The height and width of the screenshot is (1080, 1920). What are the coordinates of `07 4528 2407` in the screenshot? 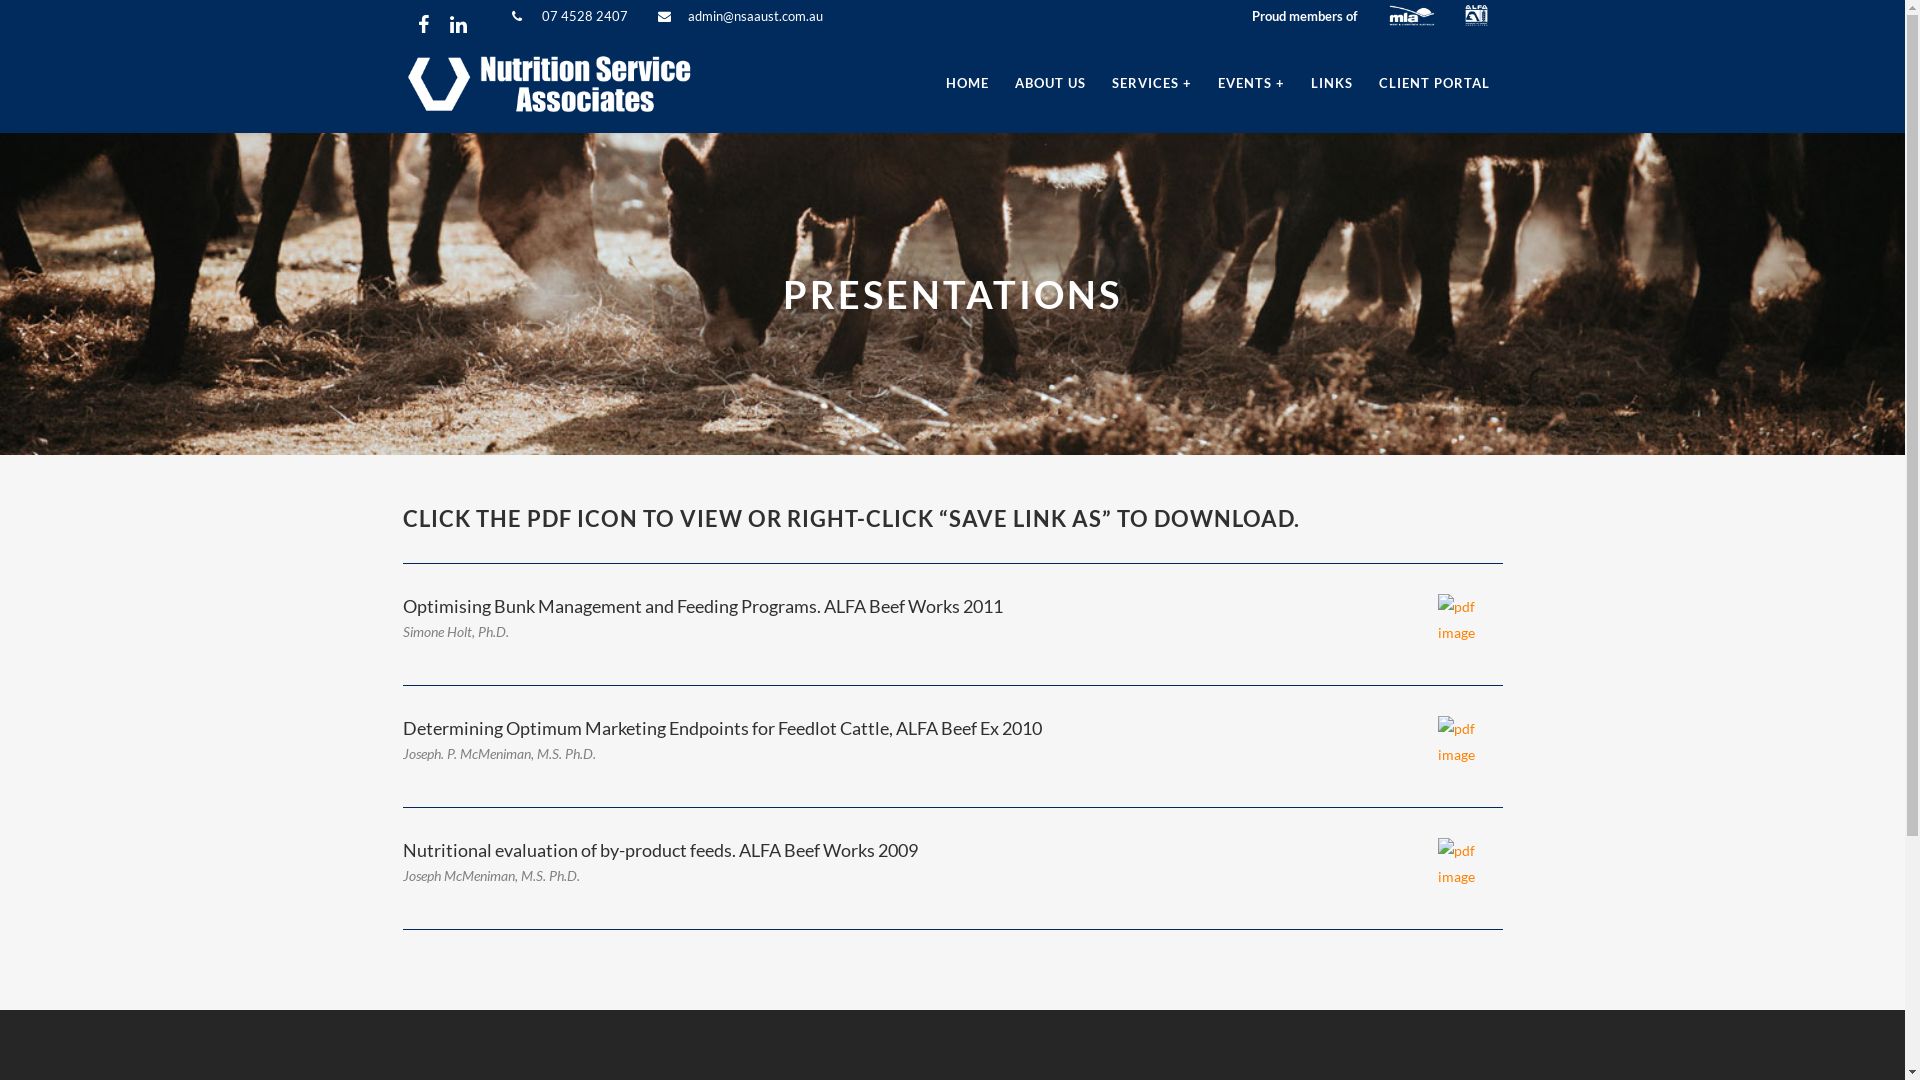 It's located at (585, 16).